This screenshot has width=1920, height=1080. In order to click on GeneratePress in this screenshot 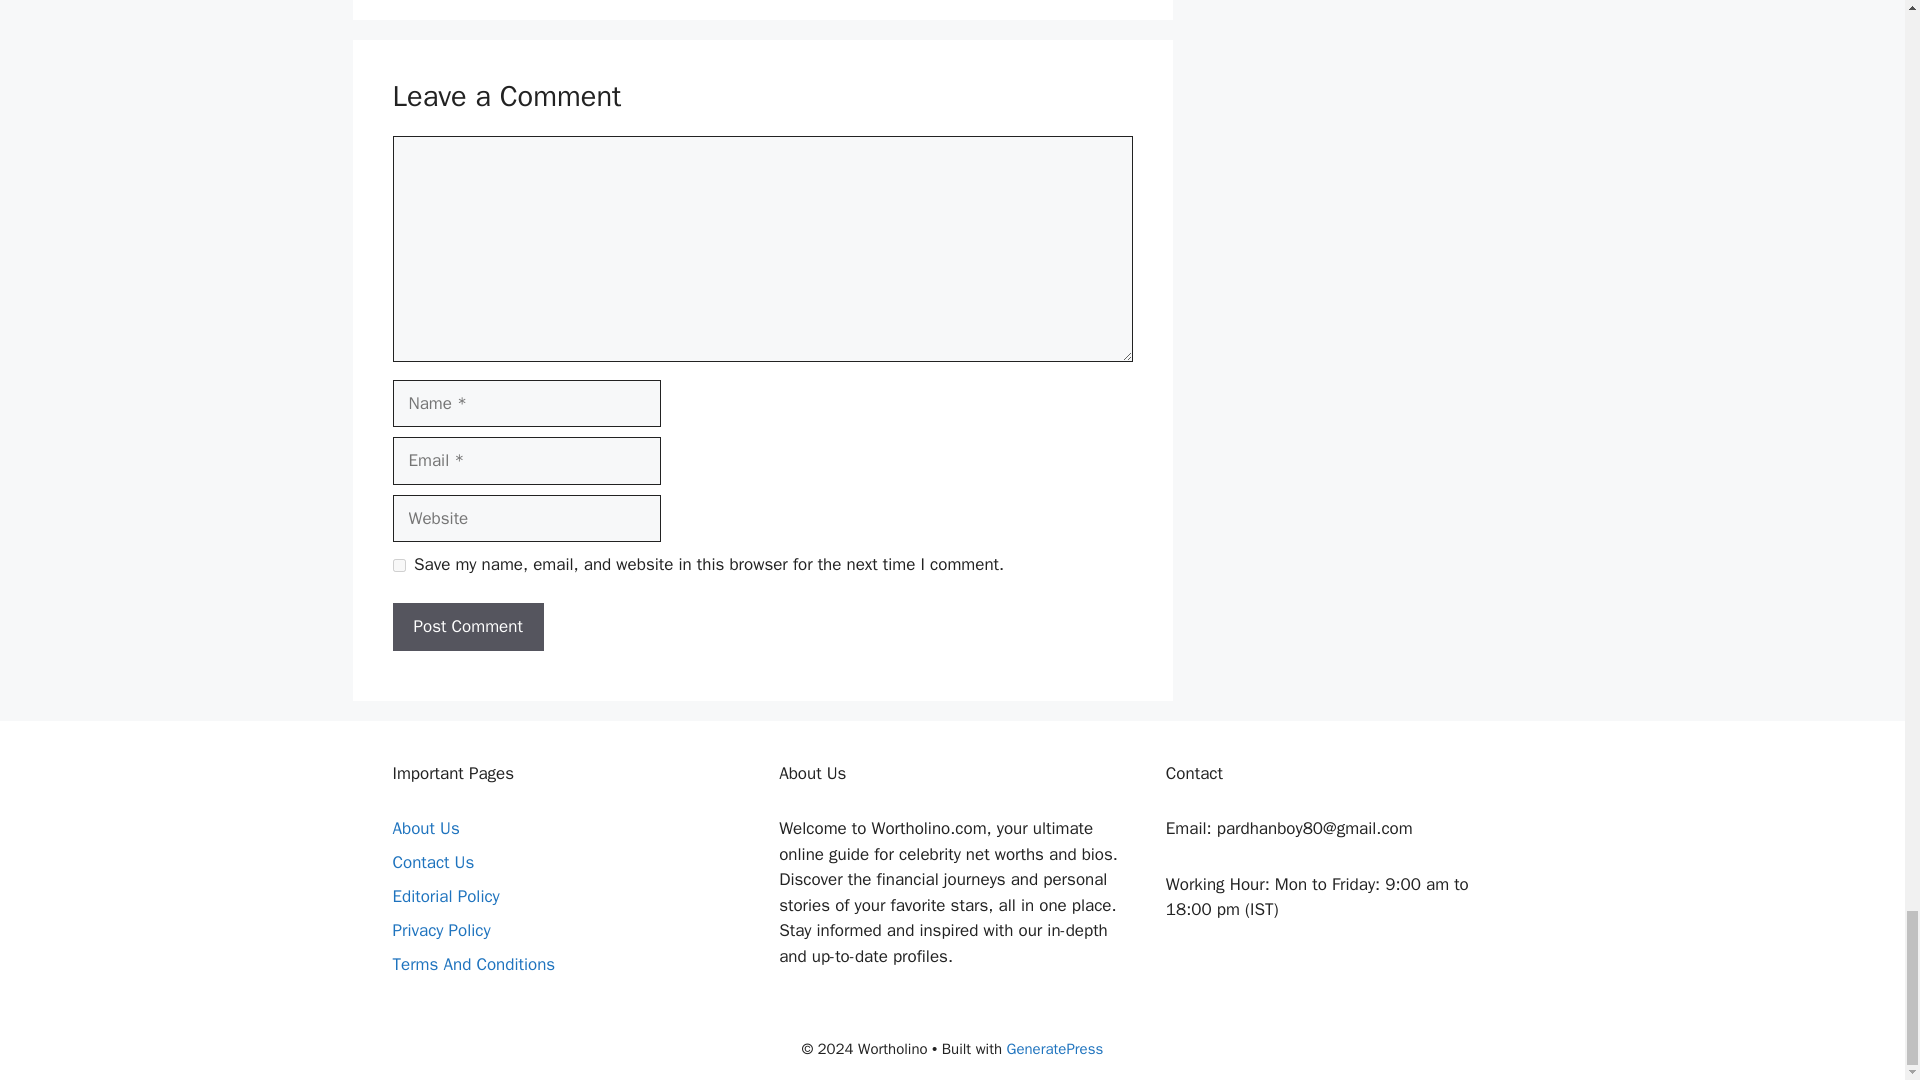, I will do `click(1055, 1049)`.